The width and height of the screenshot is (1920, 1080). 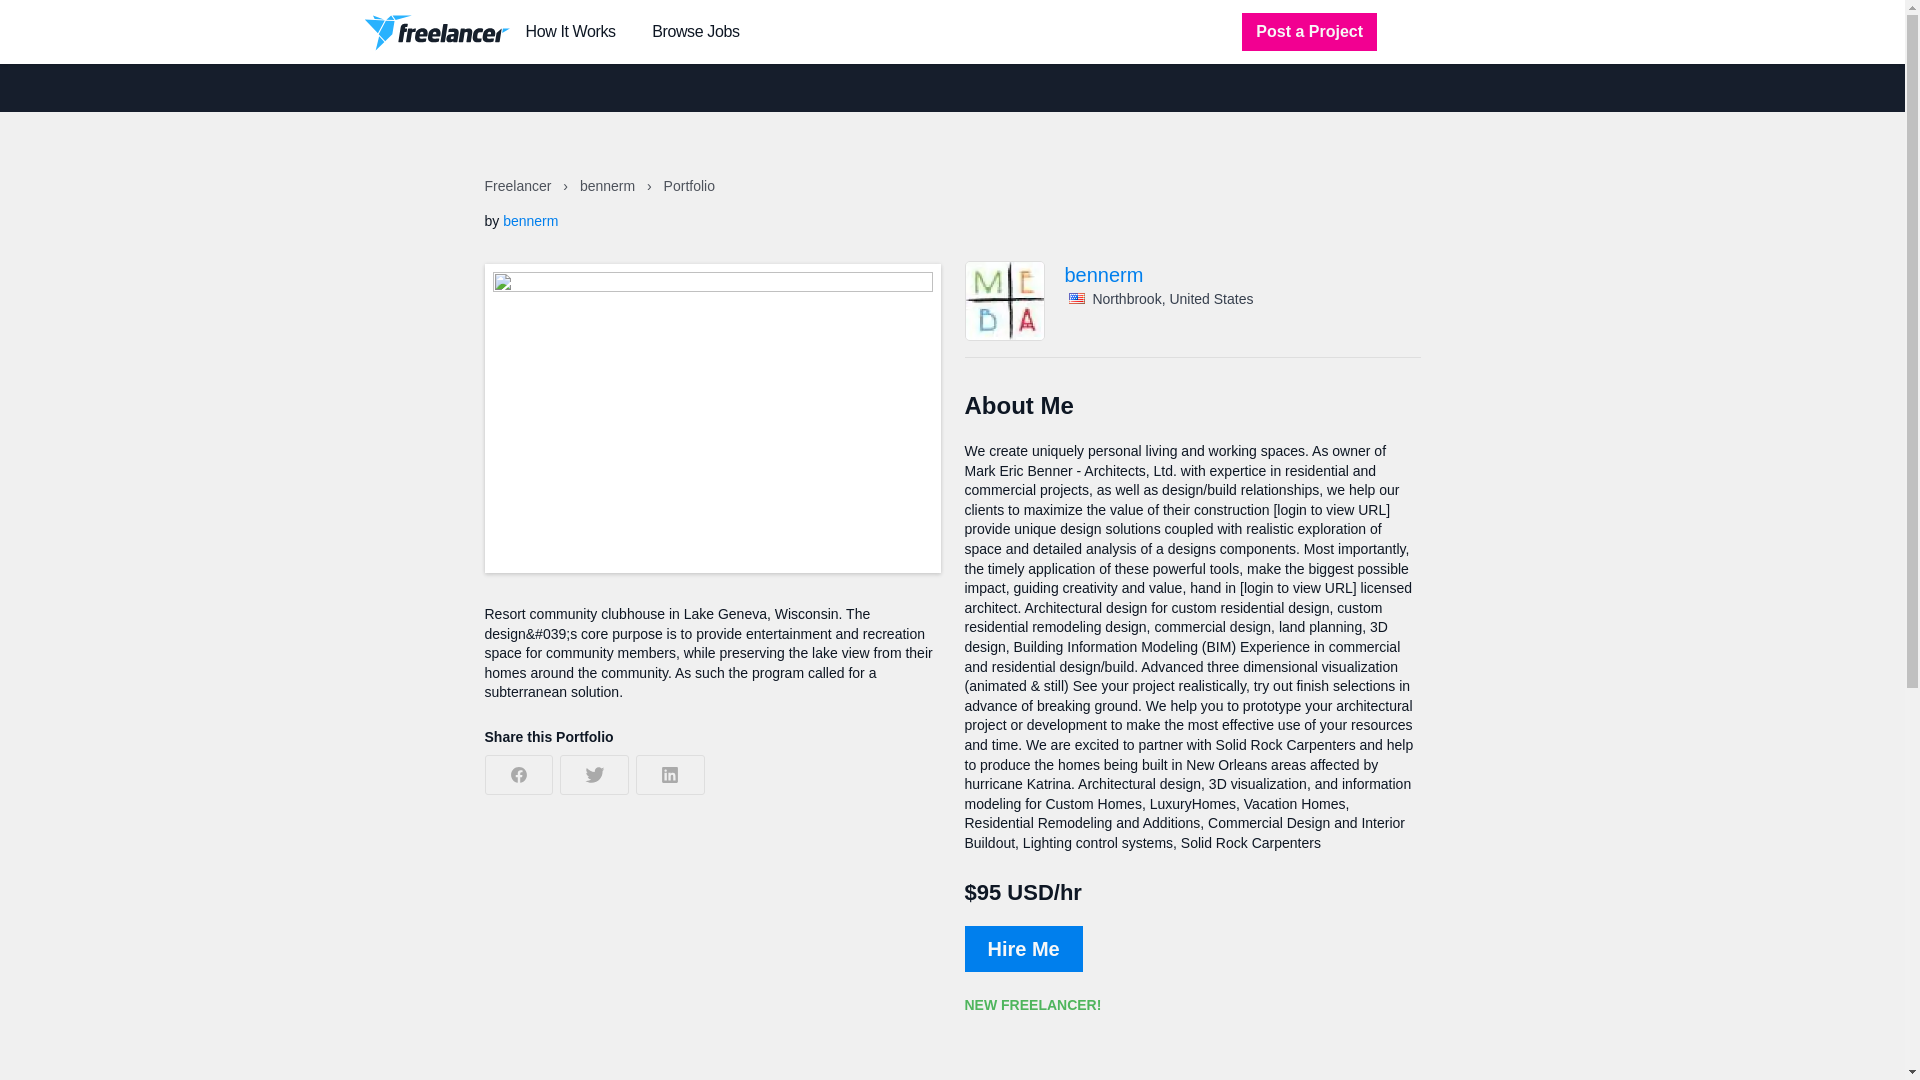 I want to click on How It Works, so click(x=571, y=32).